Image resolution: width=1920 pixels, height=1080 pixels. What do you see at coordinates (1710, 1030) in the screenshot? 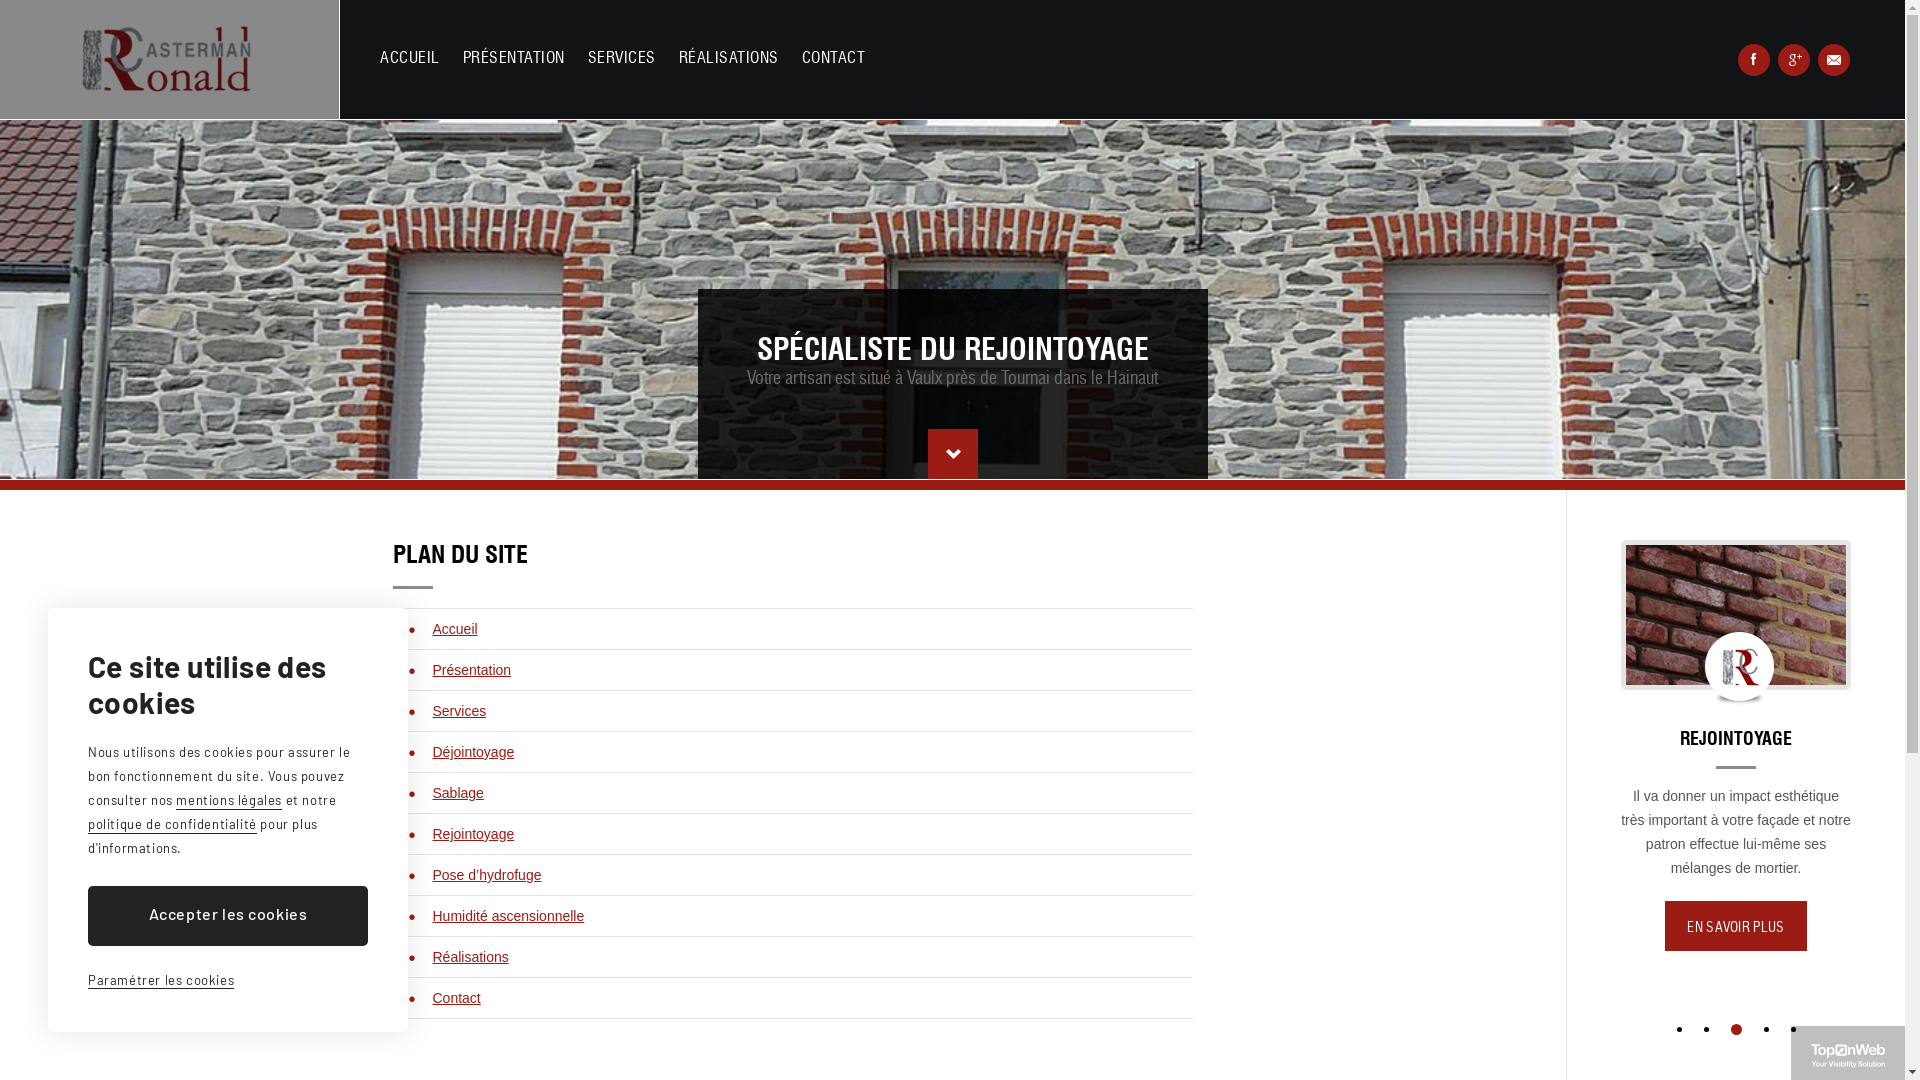
I see `2` at bounding box center [1710, 1030].